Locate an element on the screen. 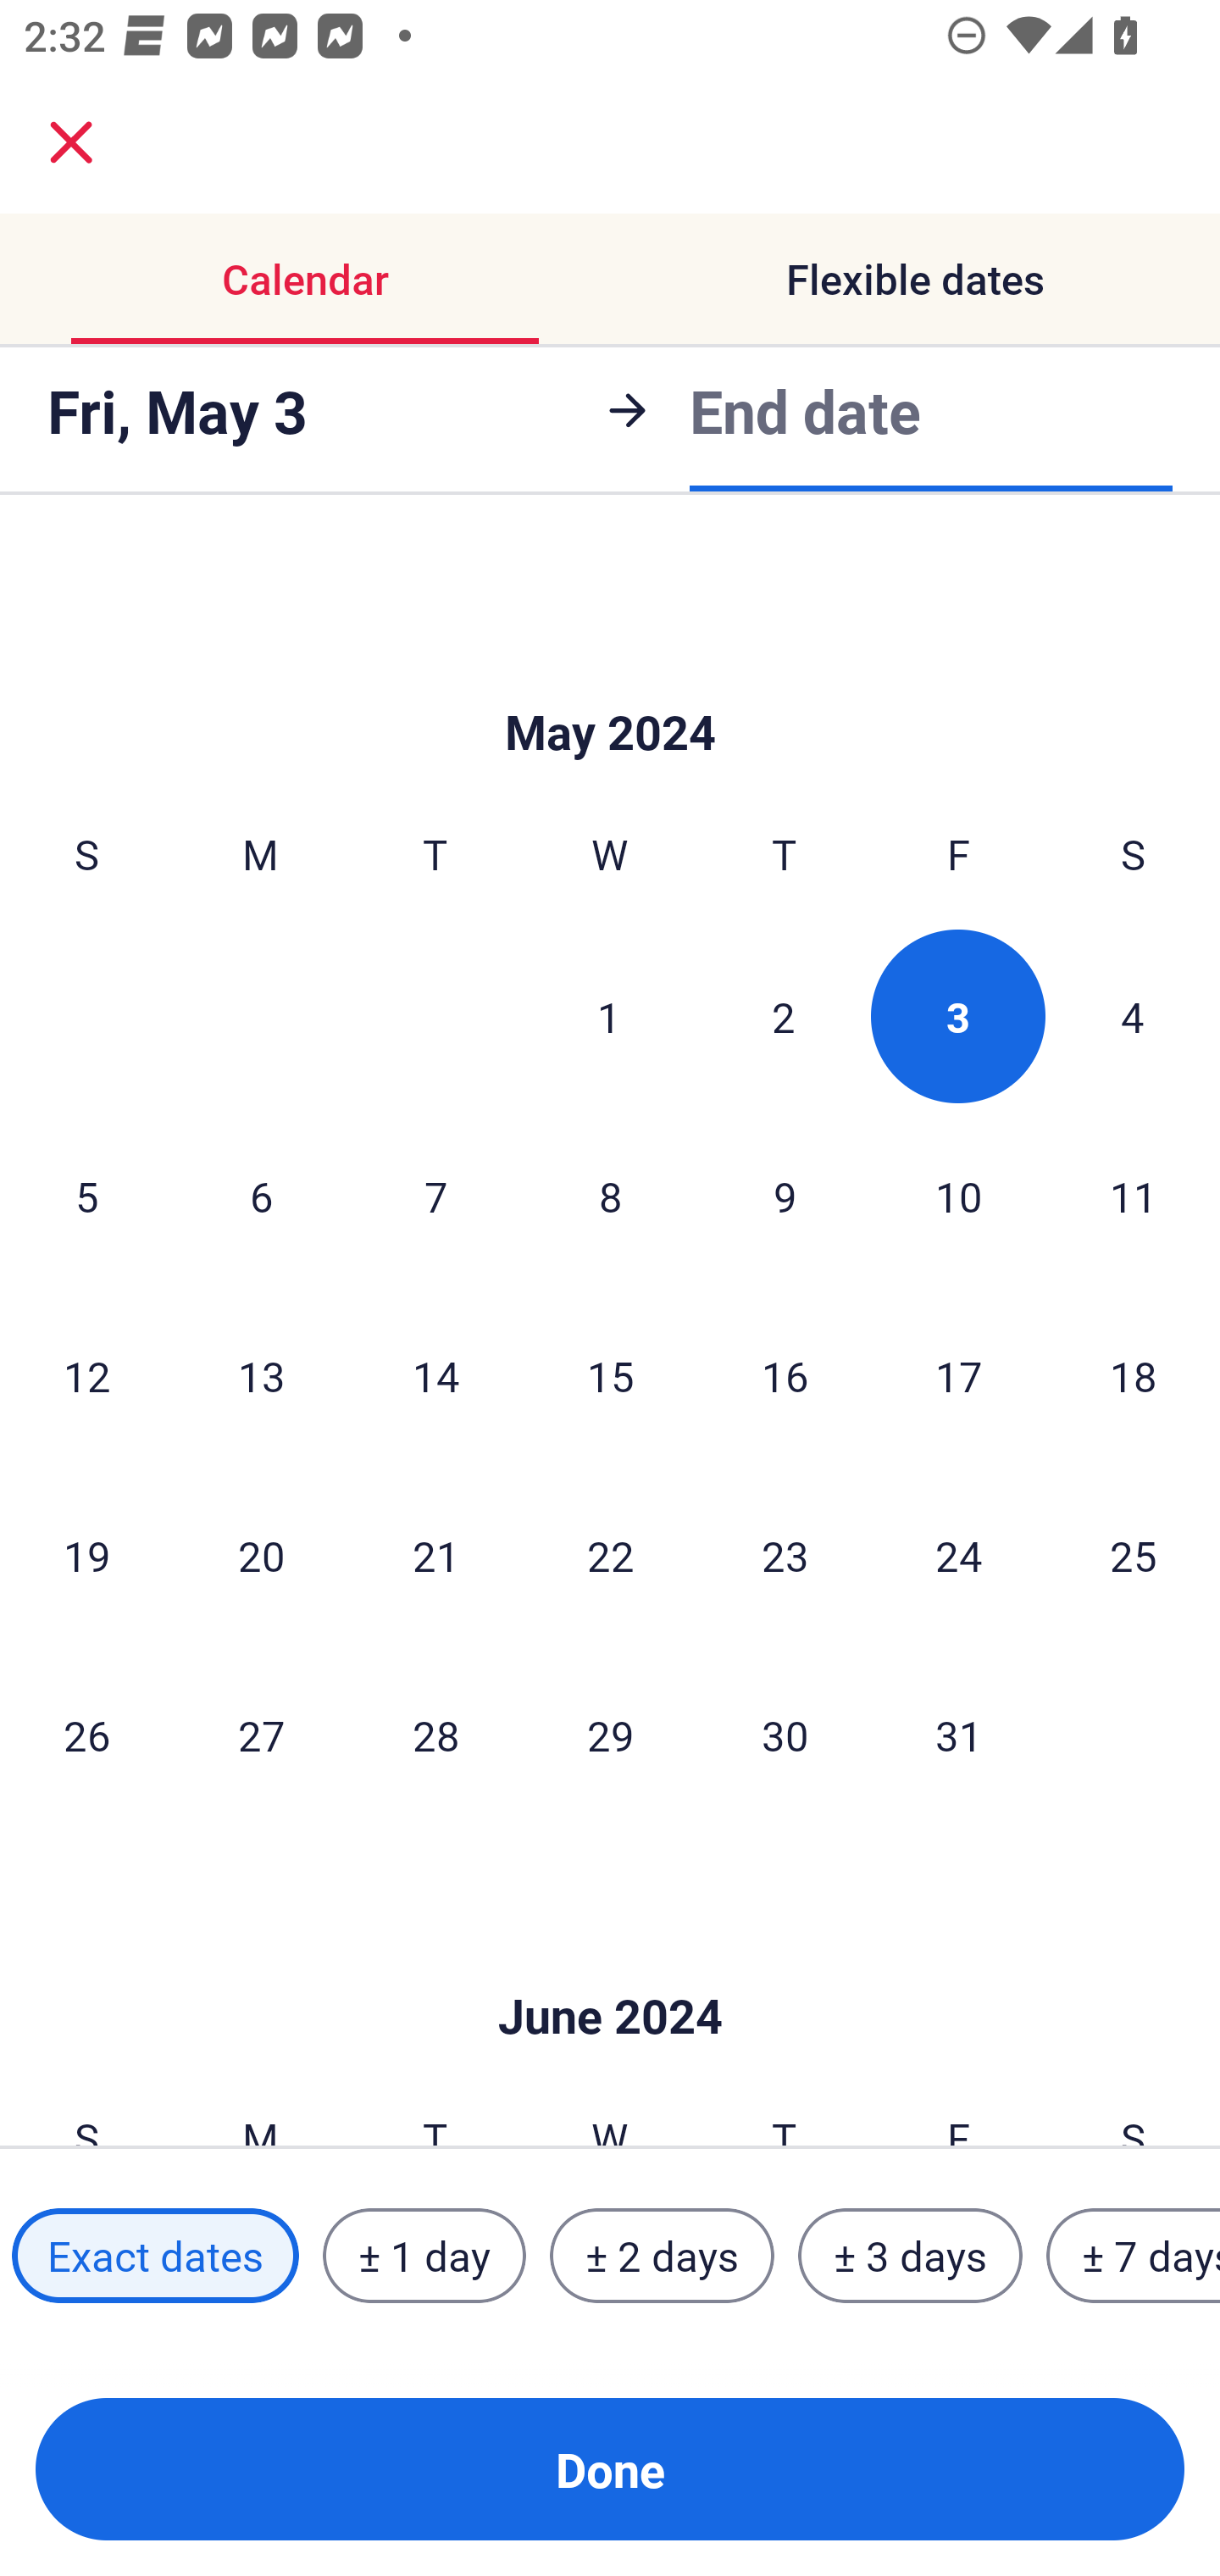 The image size is (1220, 2576). 18 Saturday, May 18, 2024 is located at coordinates (1134, 1375).